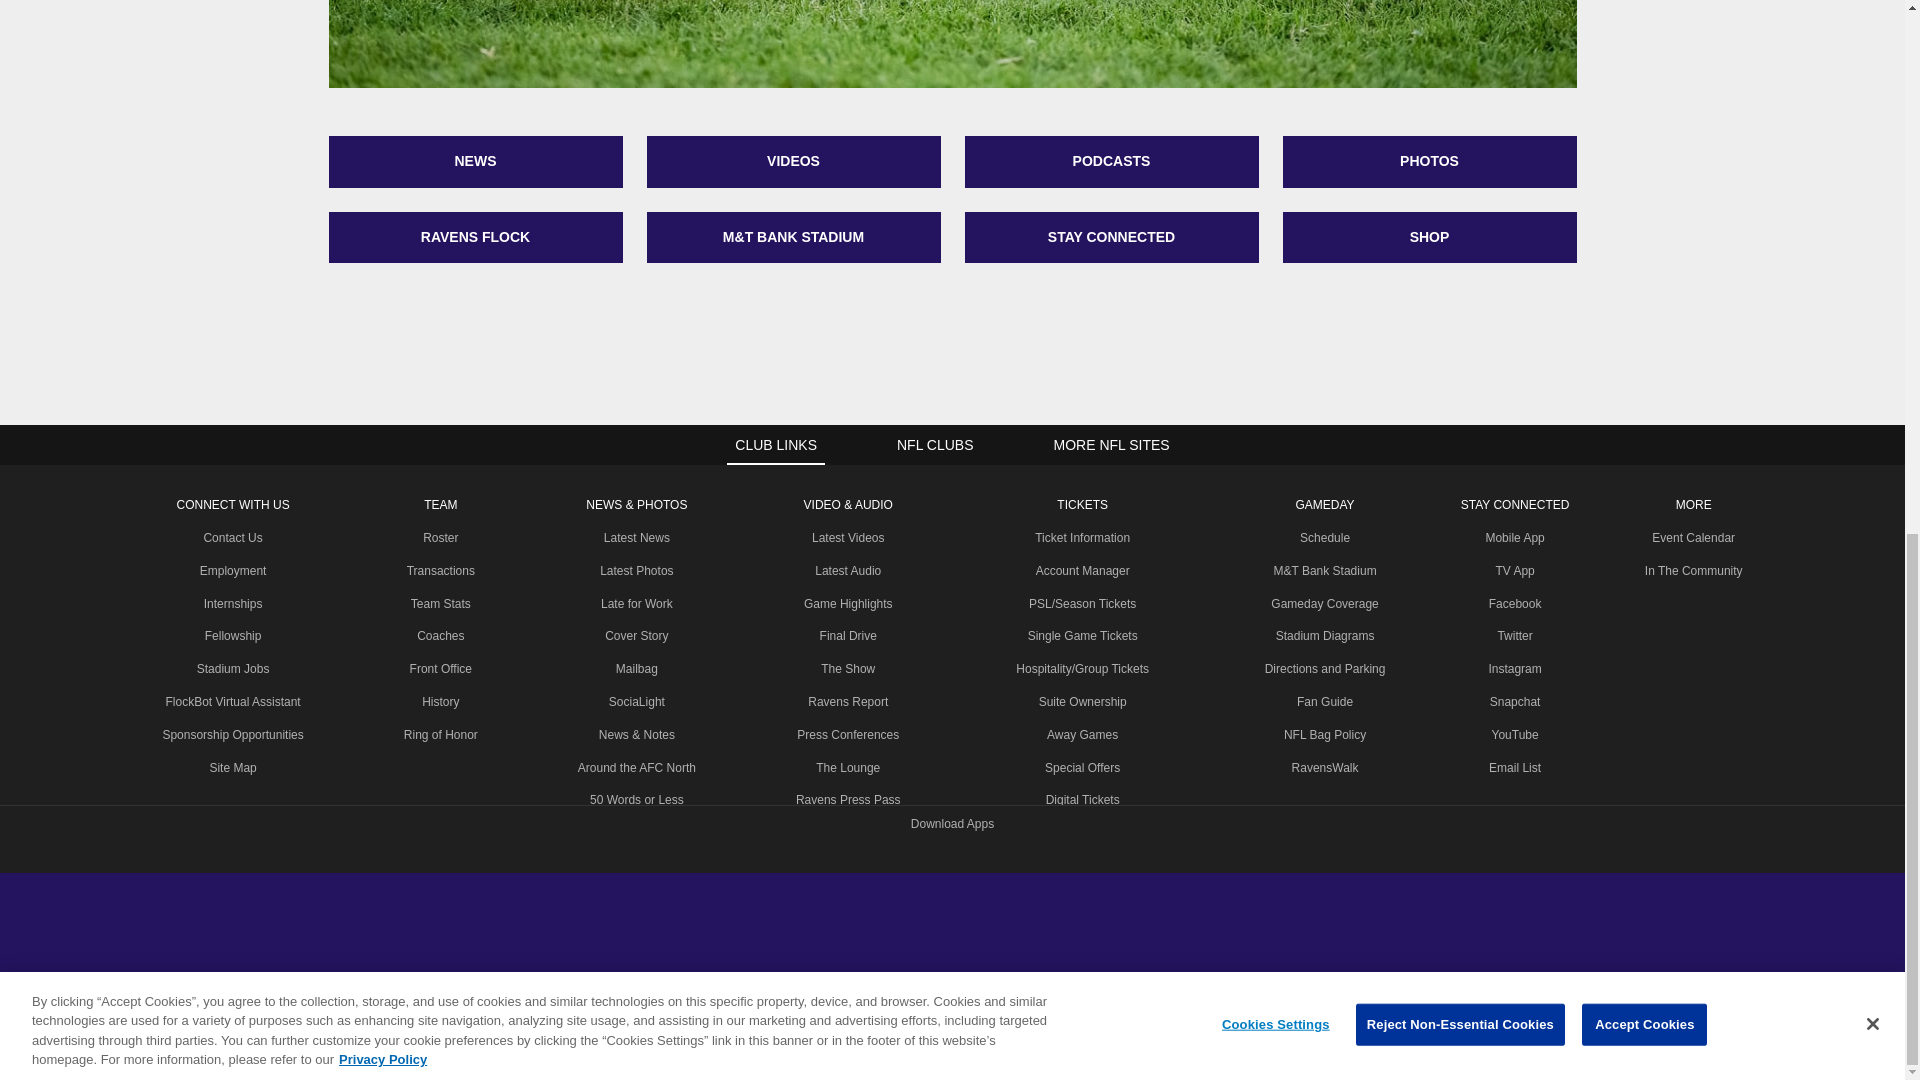  What do you see at coordinates (1110, 237) in the screenshot?
I see `STAY CONNECTED` at bounding box center [1110, 237].